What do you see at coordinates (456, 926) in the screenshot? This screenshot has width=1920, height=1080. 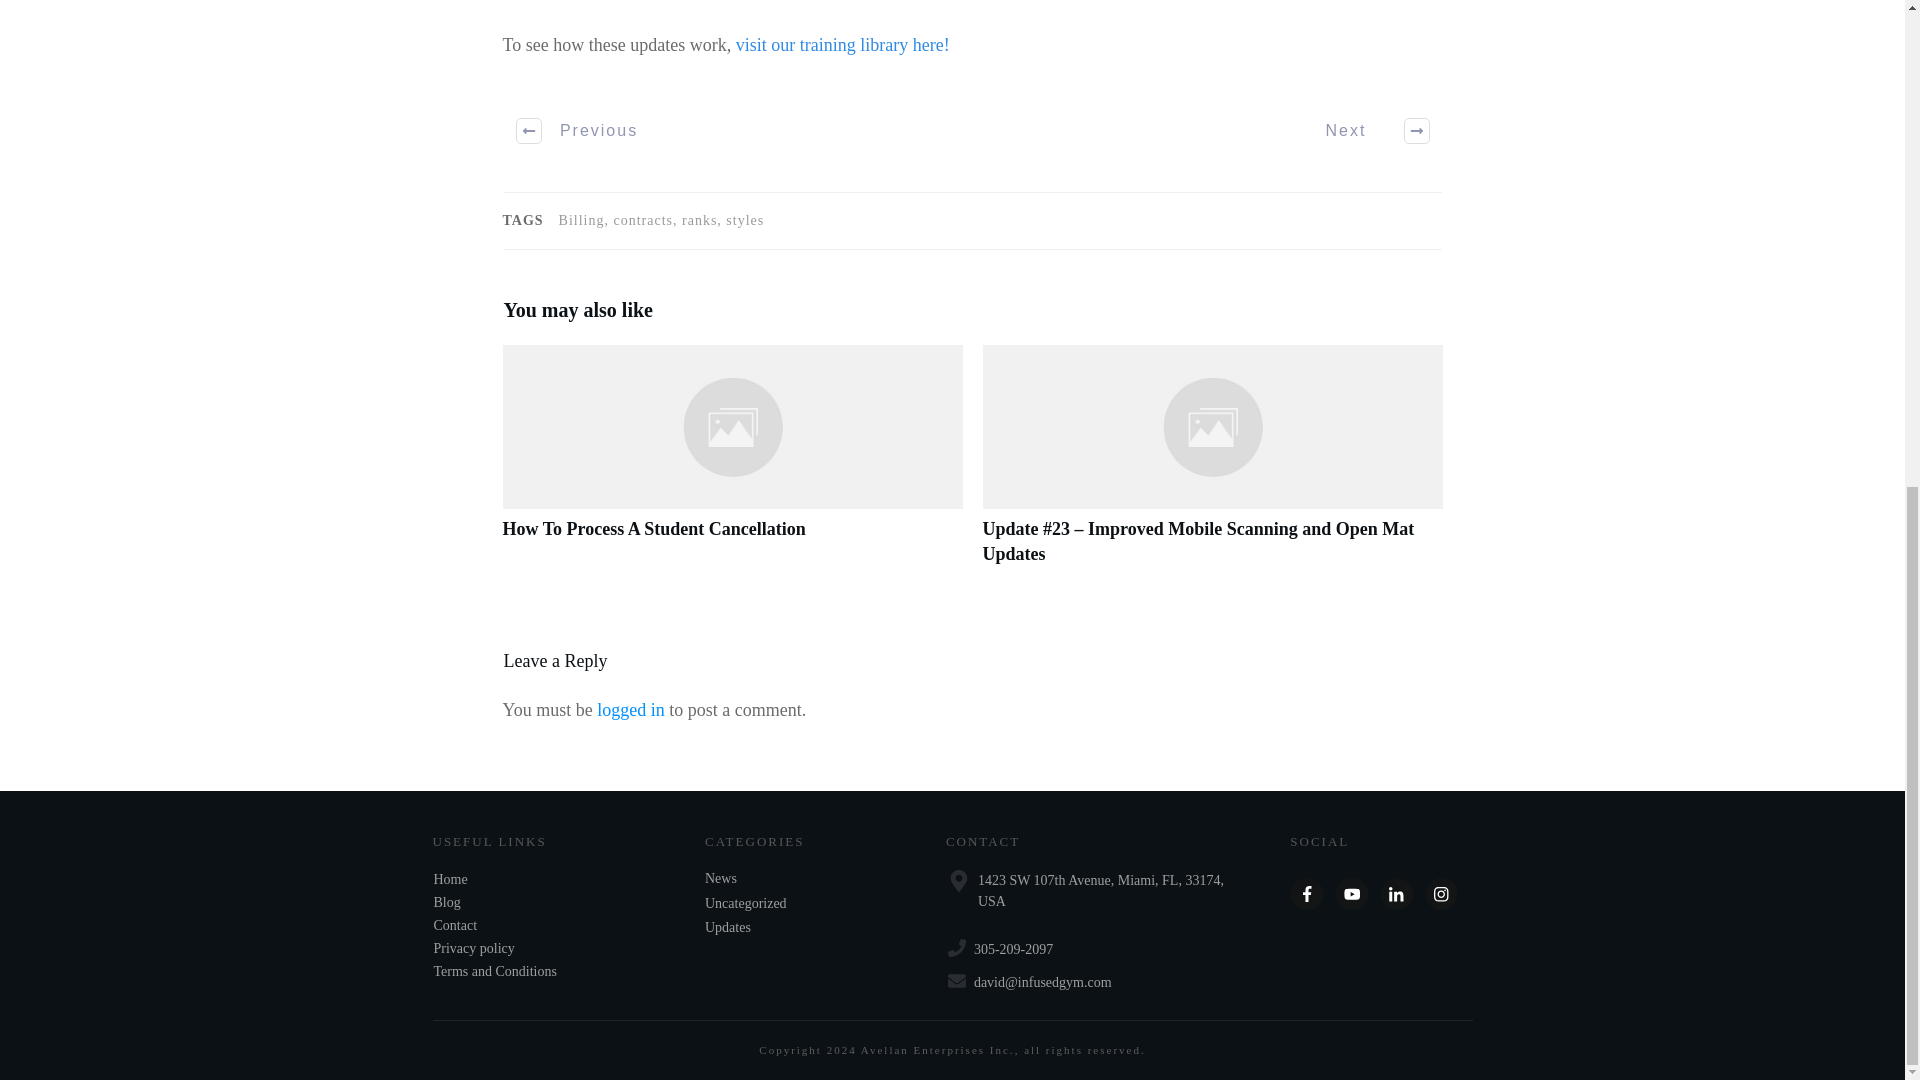 I see `Contact` at bounding box center [456, 926].